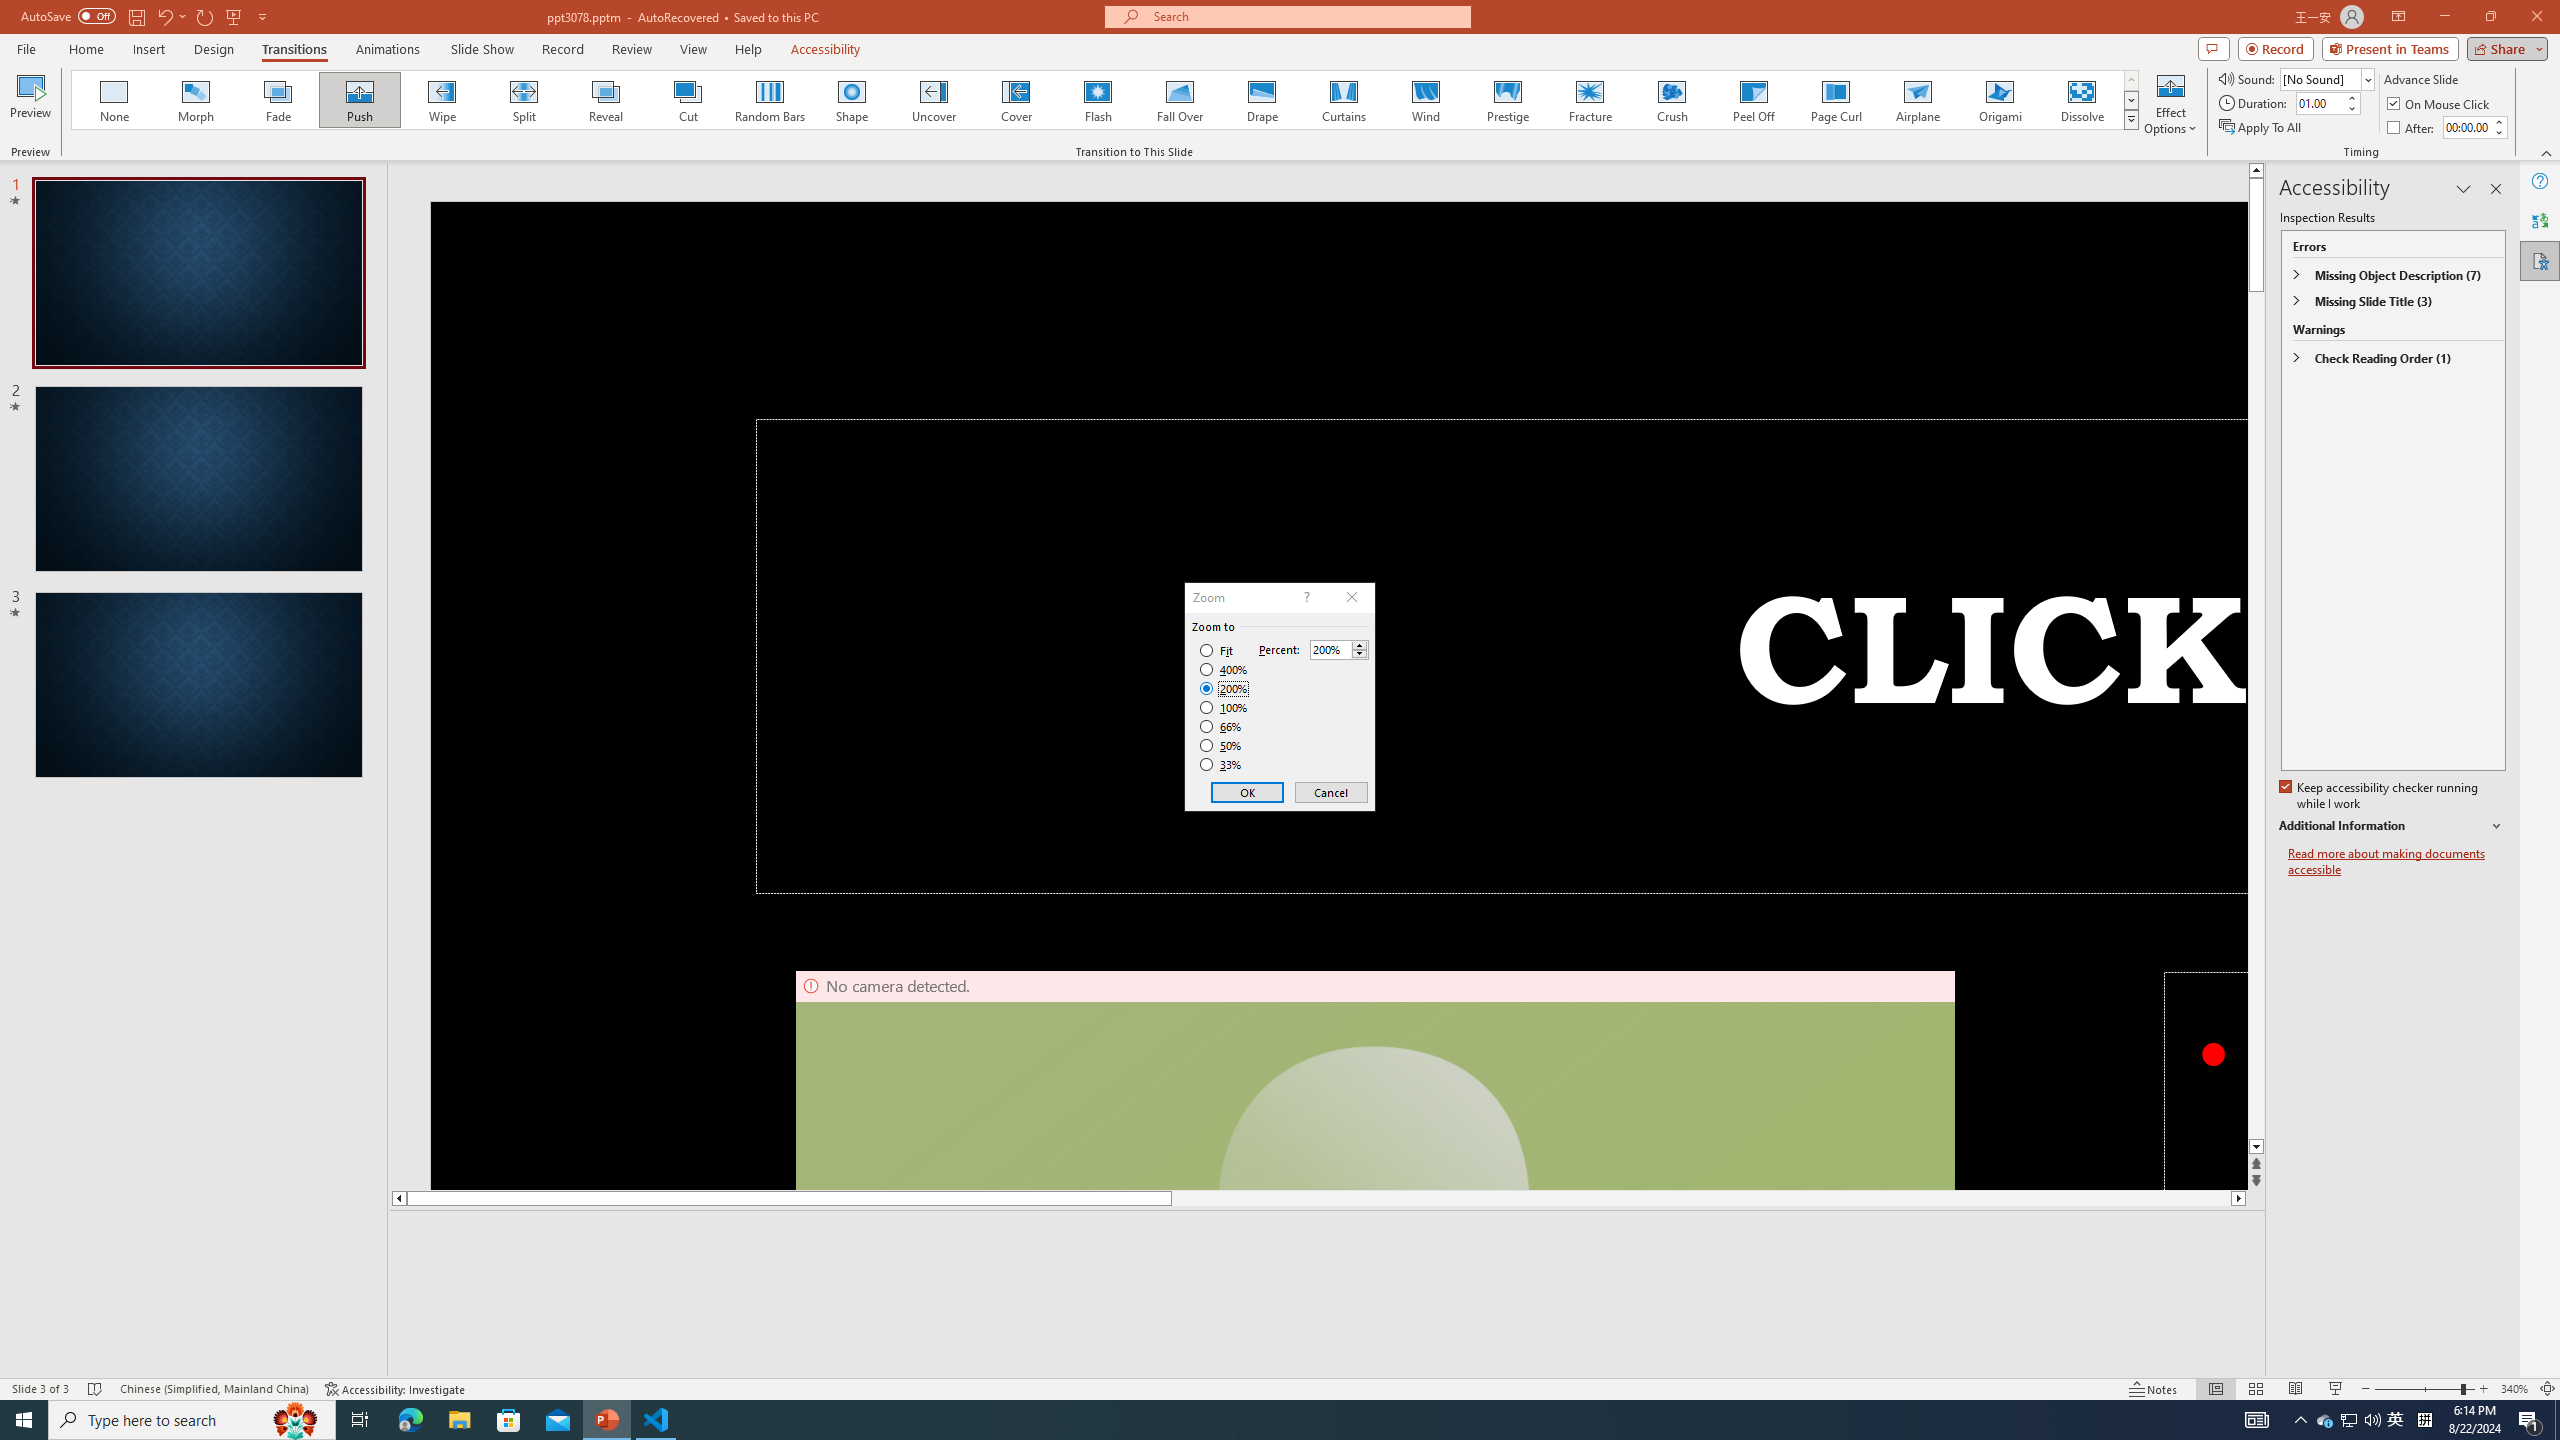  Describe the element at coordinates (1016, 100) in the screenshot. I see `Cover` at that location.